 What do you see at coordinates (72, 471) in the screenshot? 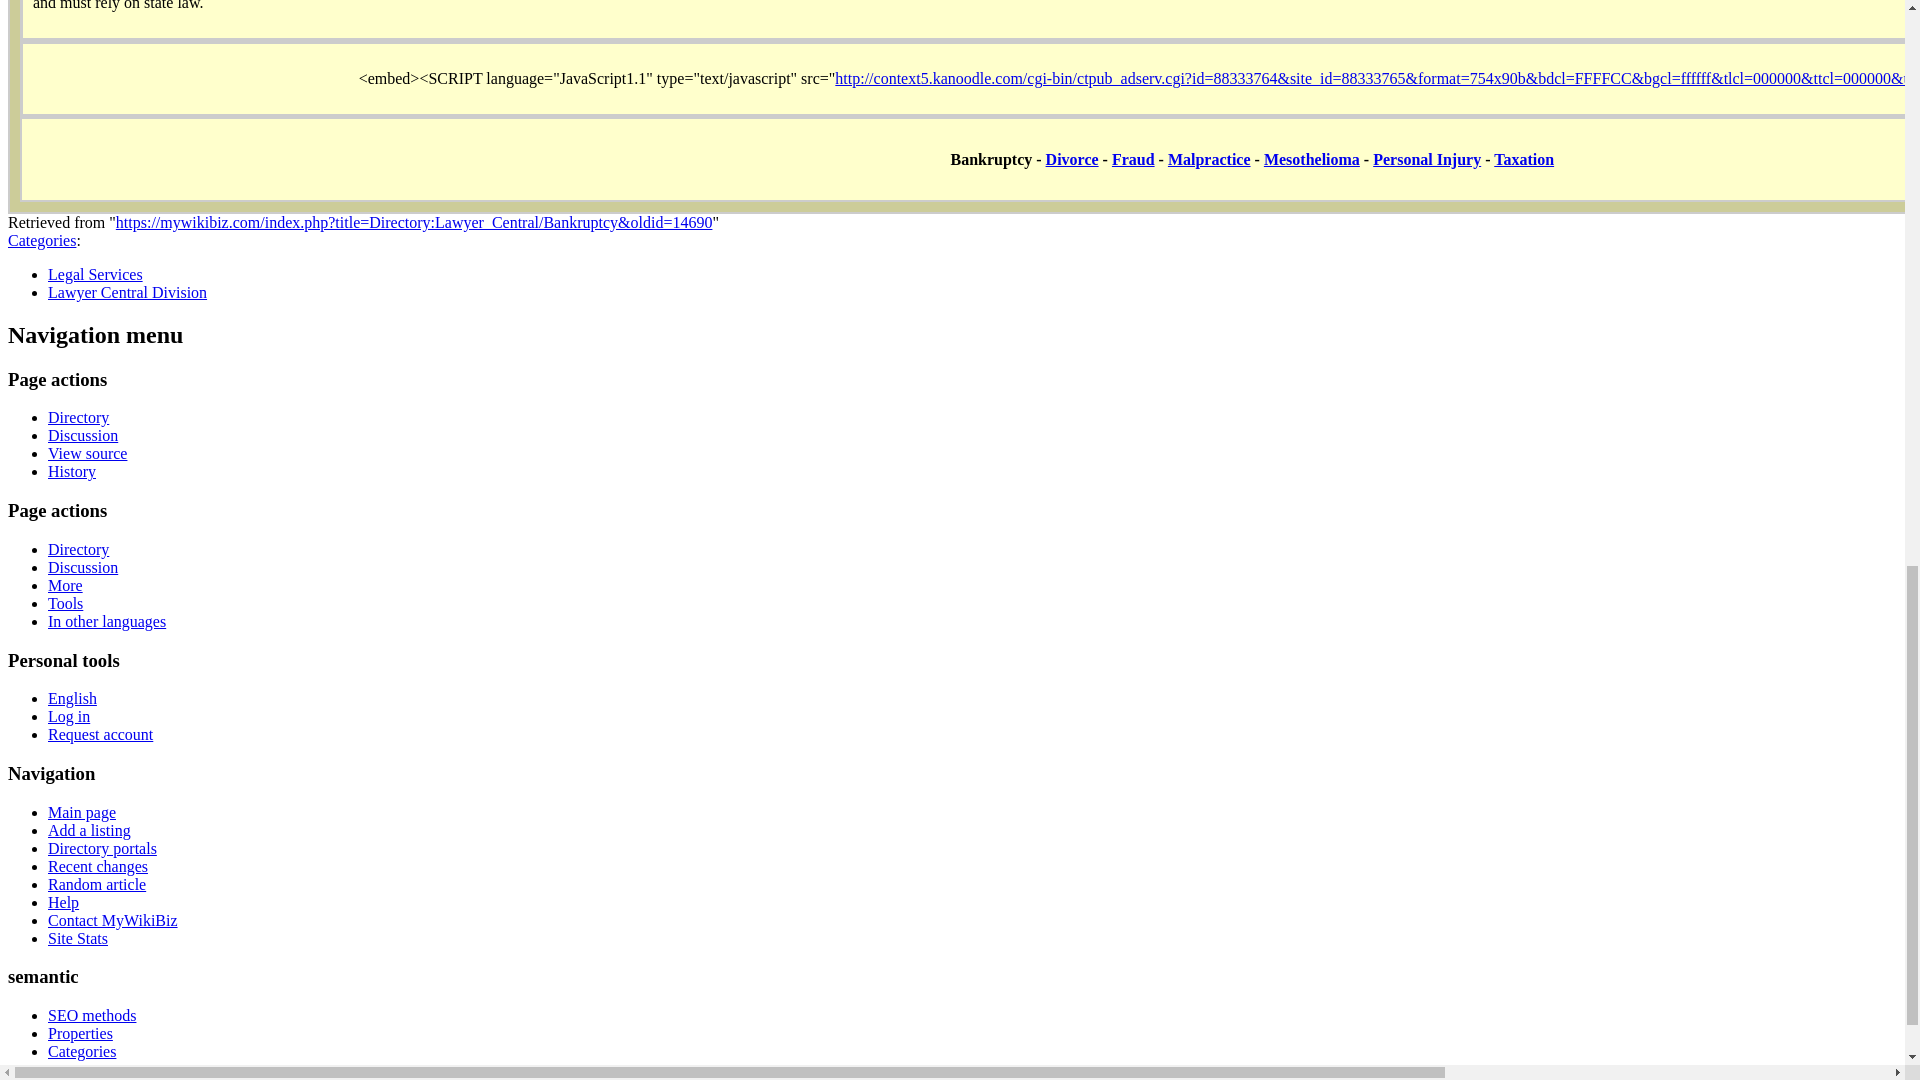
I see `History` at bounding box center [72, 471].